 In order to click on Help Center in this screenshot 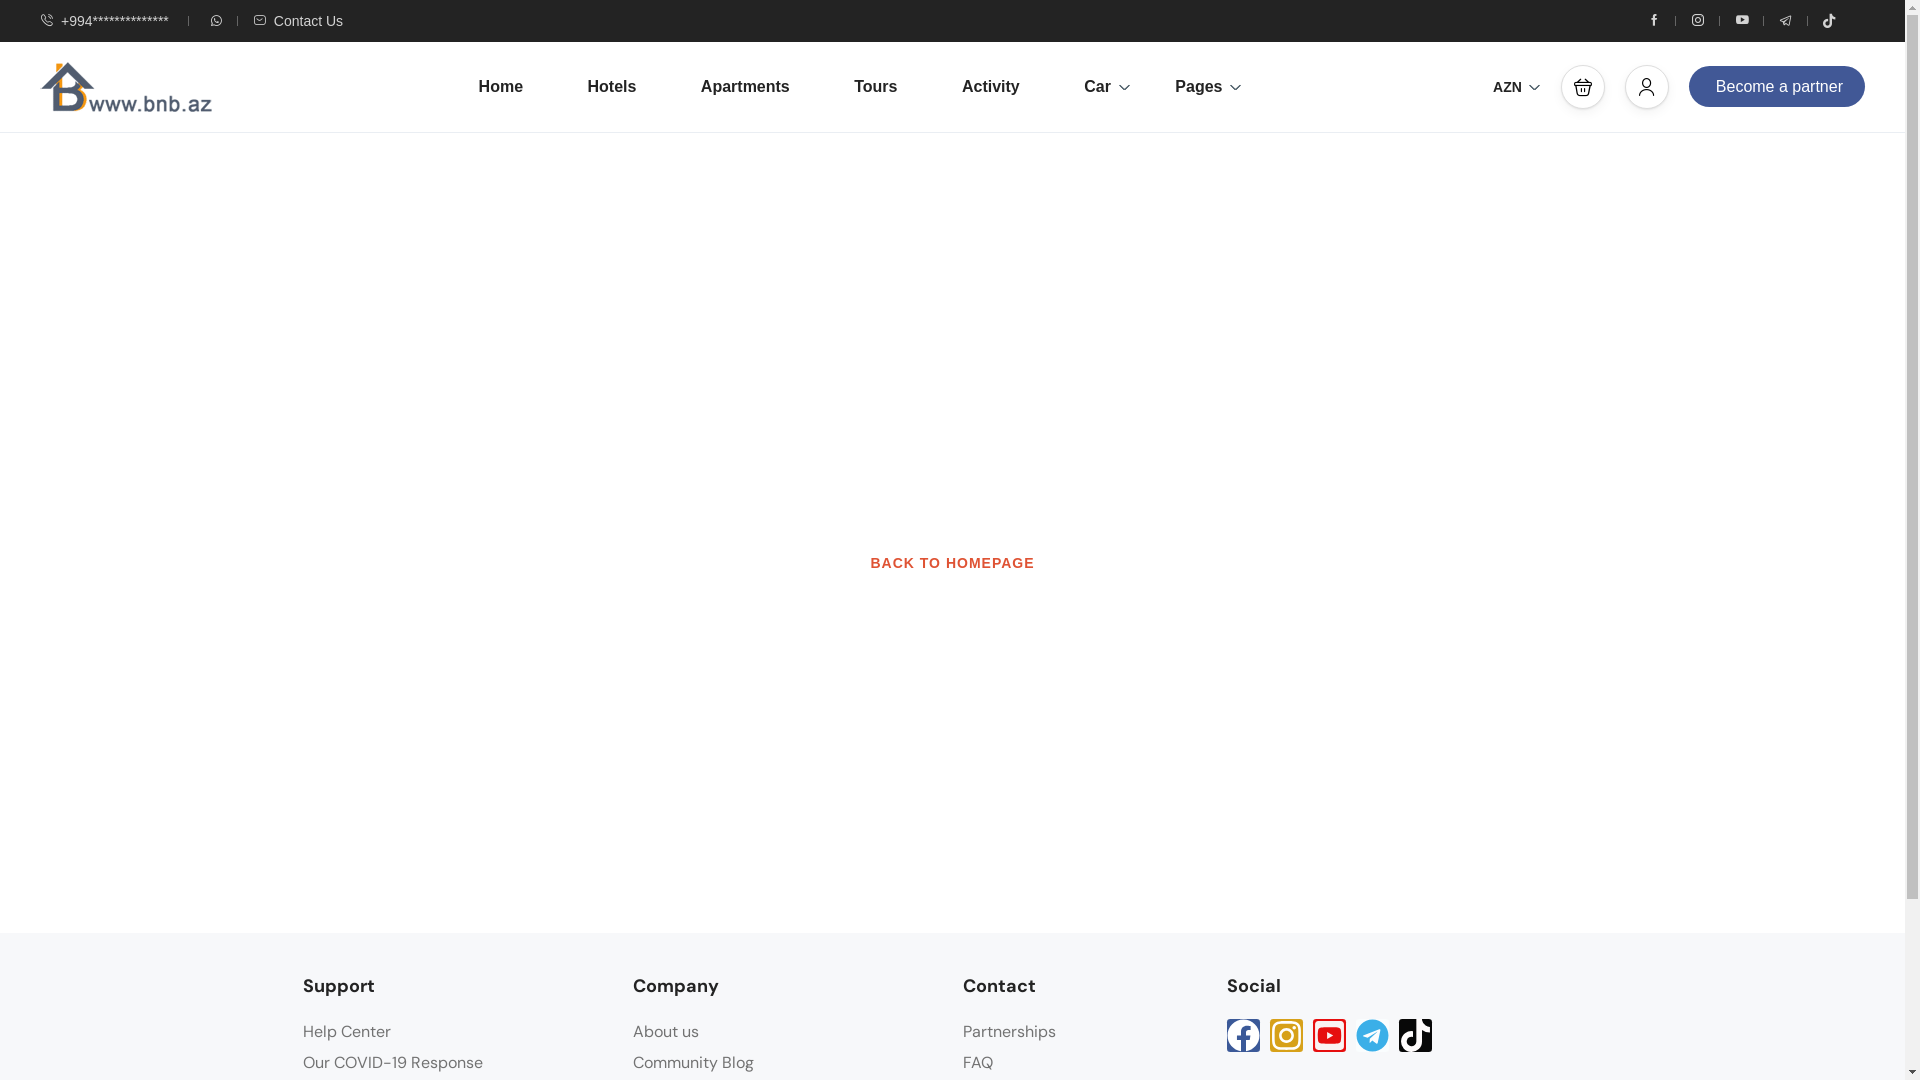, I will do `click(346, 1032)`.